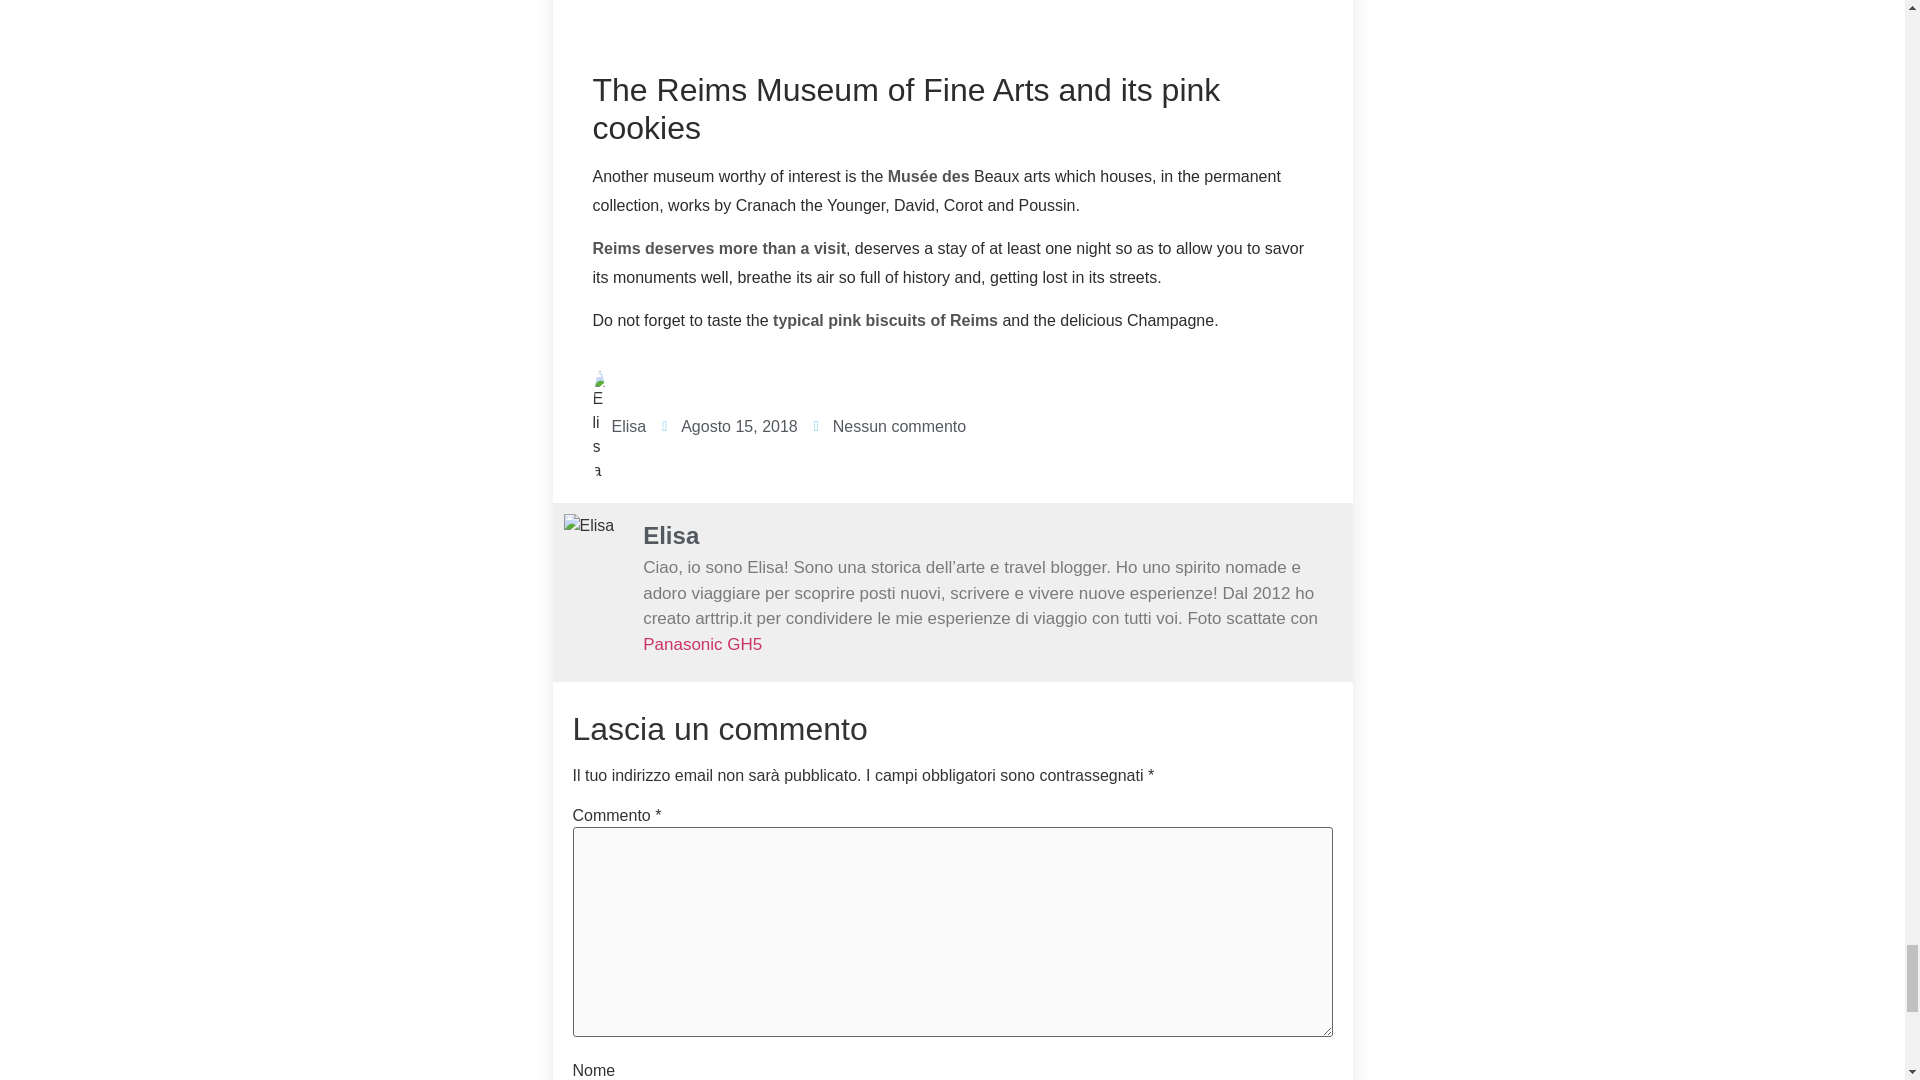  What do you see at coordinates (890, 426) in the screenshot?
I see `Nessun commento` at bounding box center [890, 426].